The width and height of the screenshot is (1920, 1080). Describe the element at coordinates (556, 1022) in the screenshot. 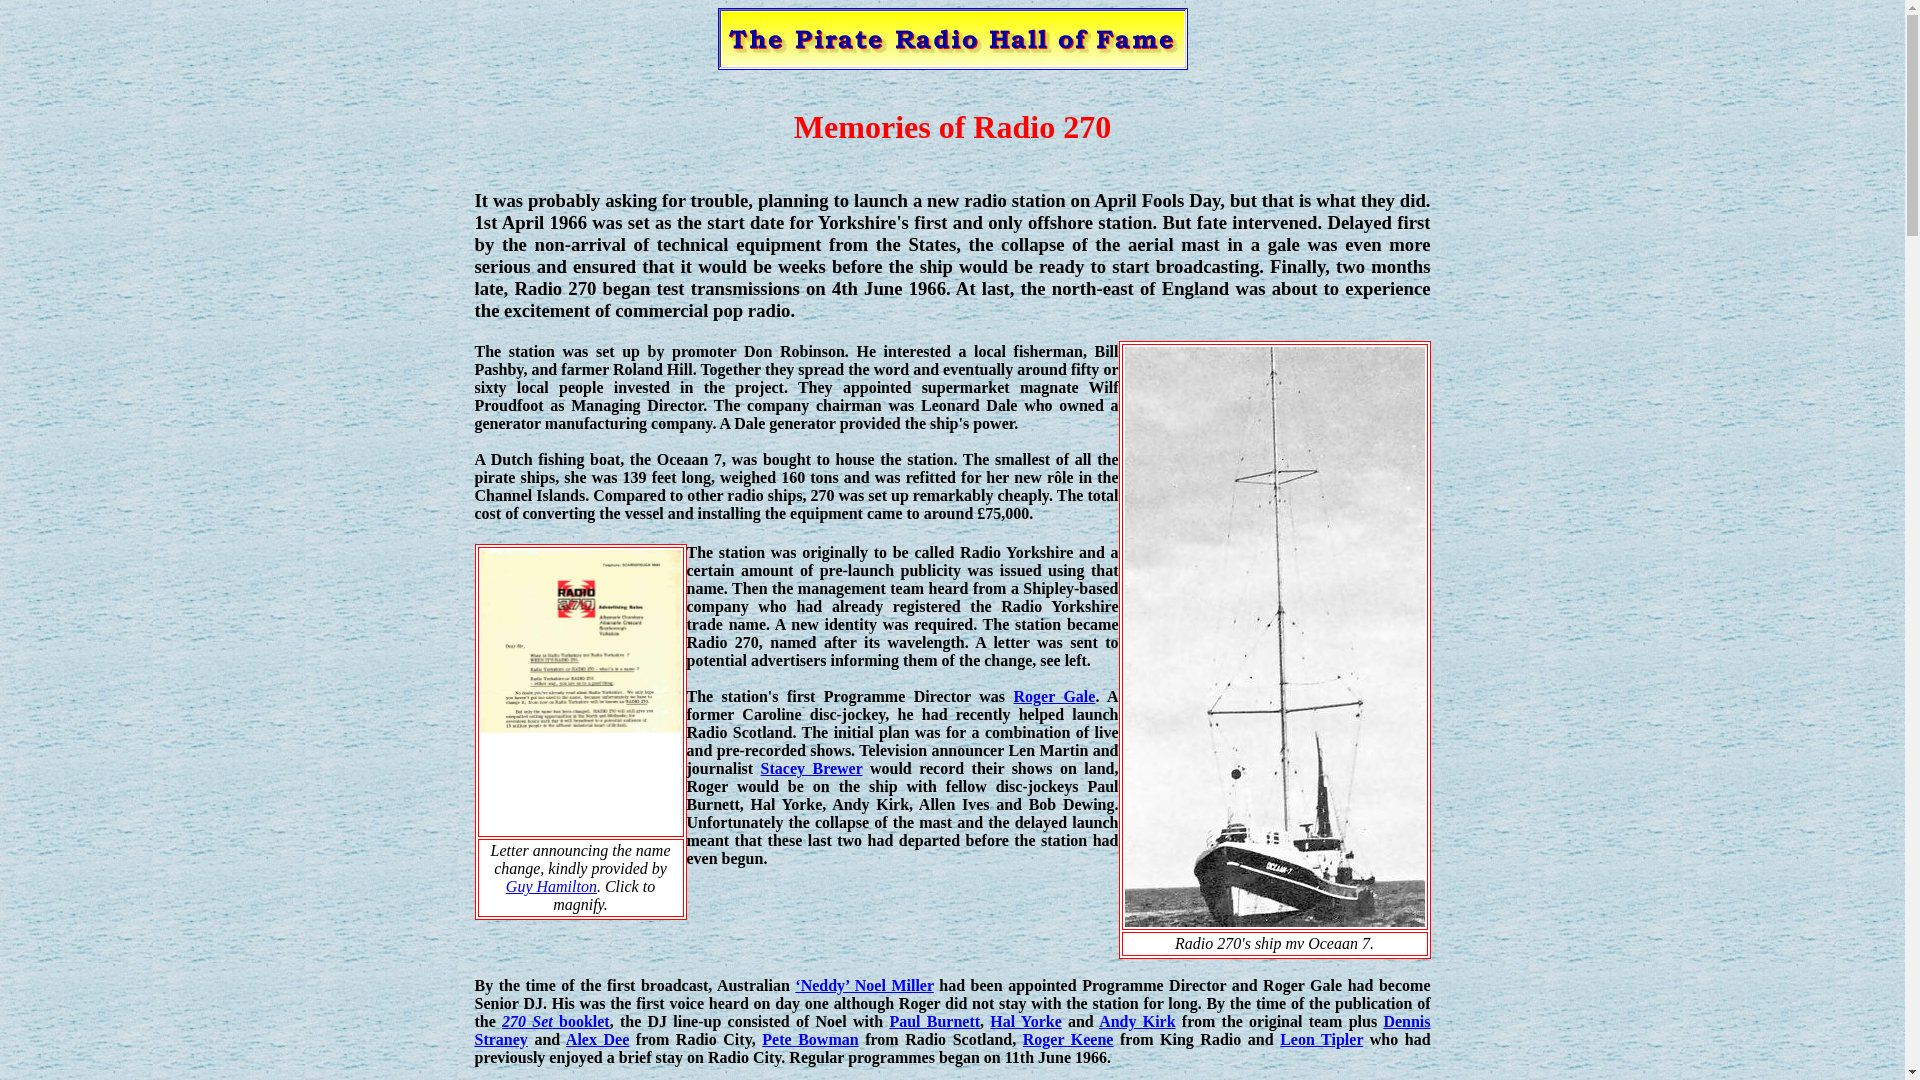

I see `270 Set booklet` at that location.